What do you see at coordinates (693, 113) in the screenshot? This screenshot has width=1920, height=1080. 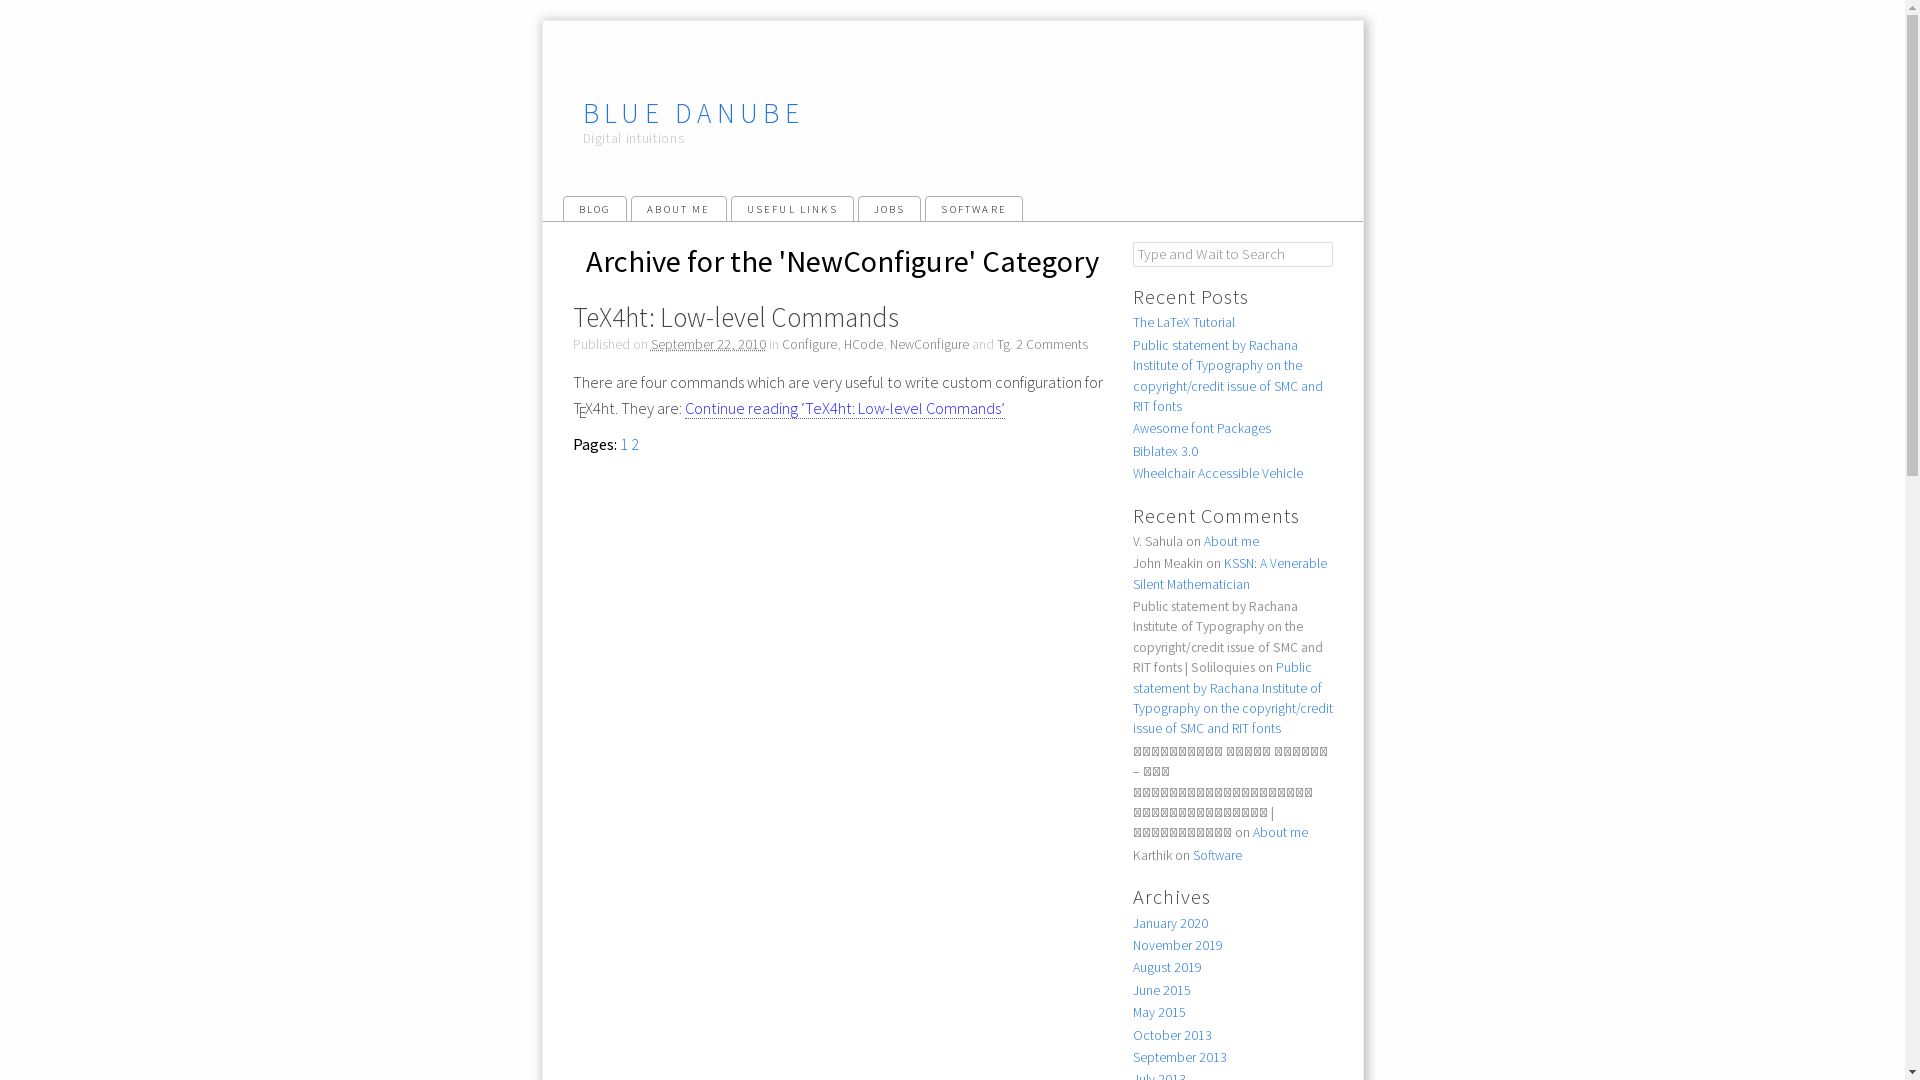 I see `BLUE DANUBE` at bounding box center [693, 113].